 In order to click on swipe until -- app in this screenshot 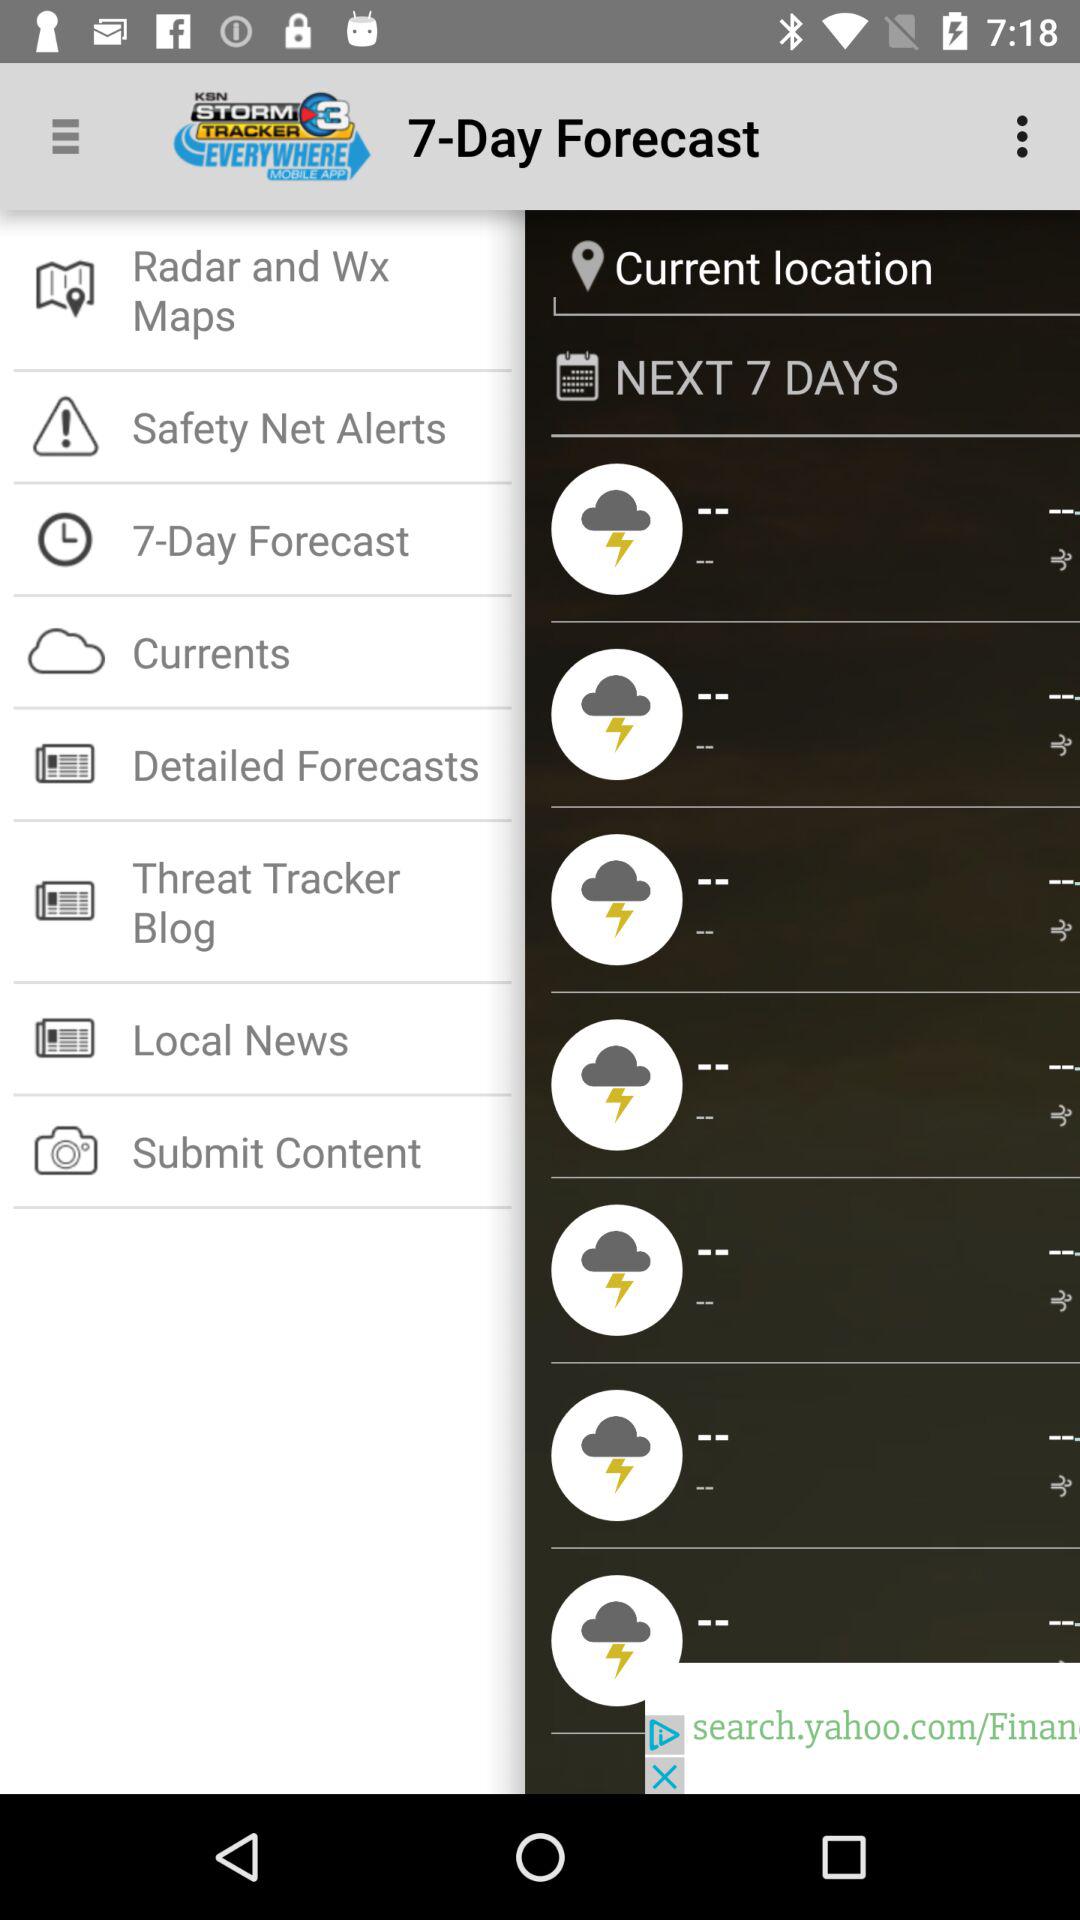, I will do `click(705, 558)`.